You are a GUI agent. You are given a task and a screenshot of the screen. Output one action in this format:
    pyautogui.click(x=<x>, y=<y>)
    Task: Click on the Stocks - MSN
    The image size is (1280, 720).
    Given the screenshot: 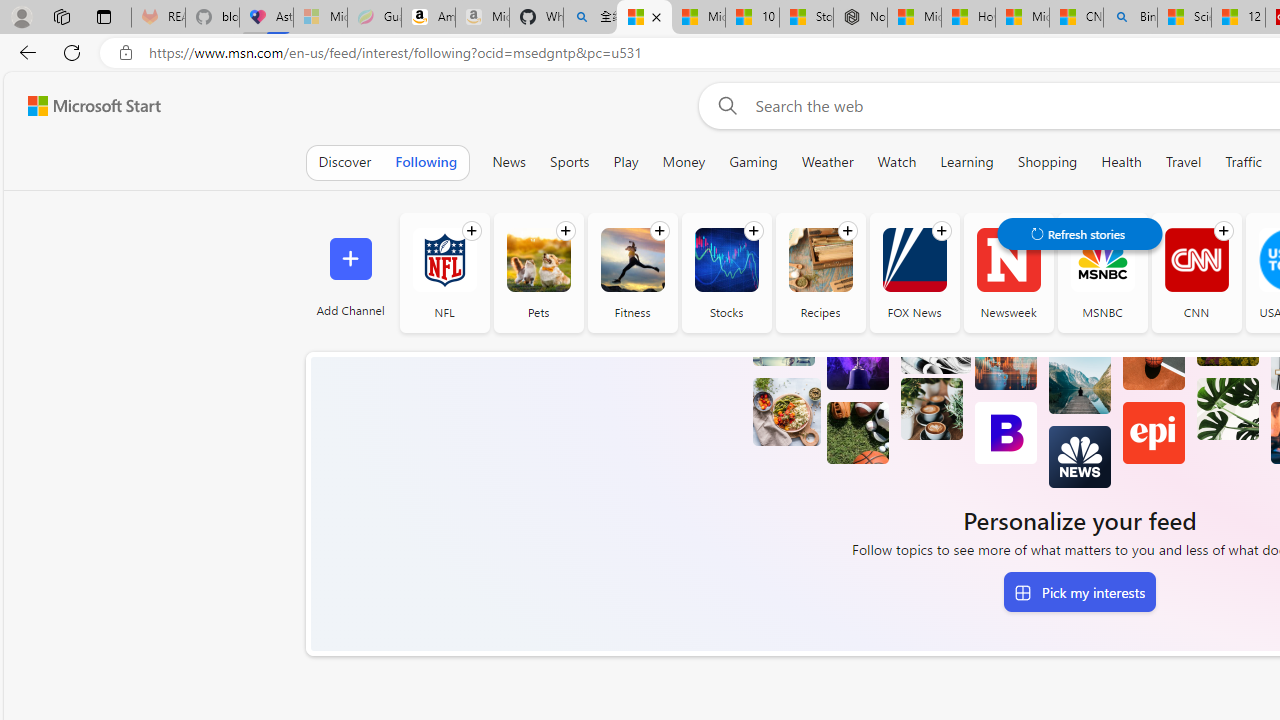 What is the action you would take?
    pyautogui.click(x=806, y=18)
    